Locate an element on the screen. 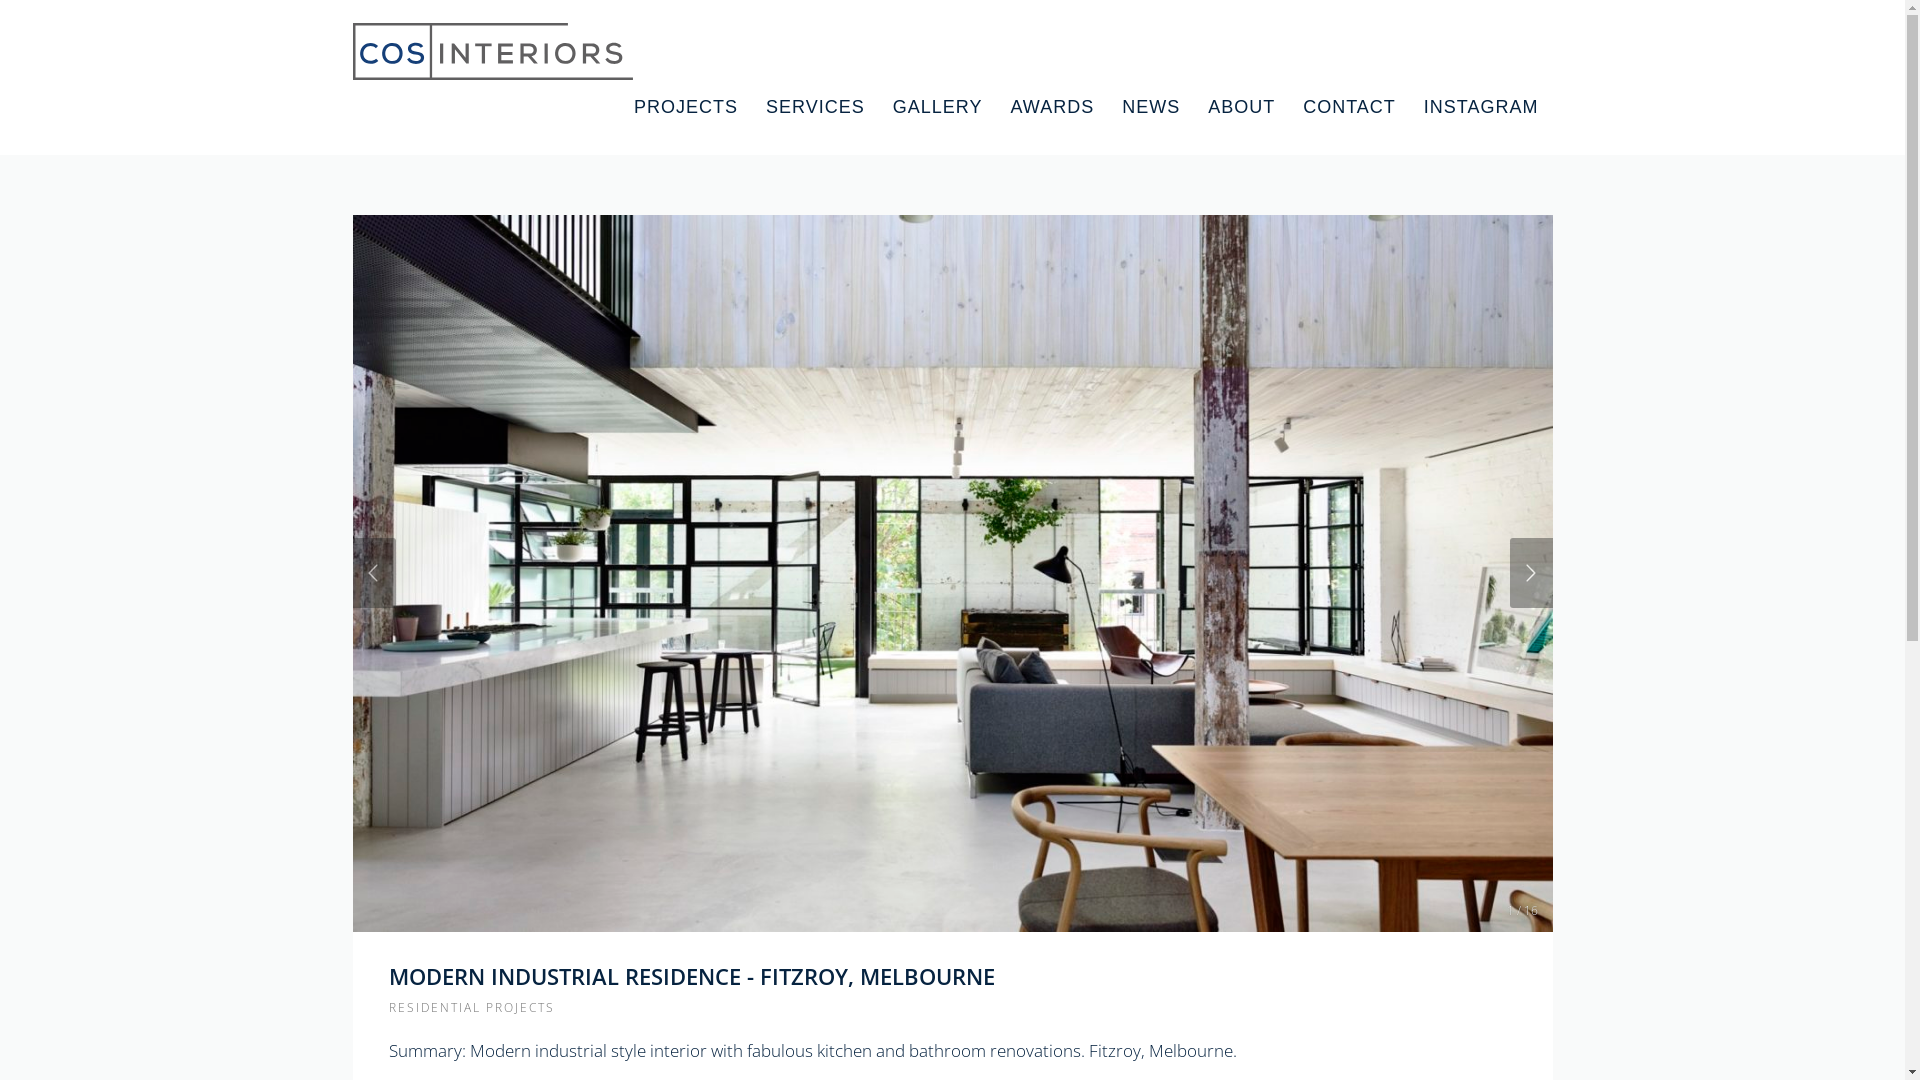 The width and height of the screenshot is (1920, 1080). INSTAGRAM is located at coordinates (1482, 108).